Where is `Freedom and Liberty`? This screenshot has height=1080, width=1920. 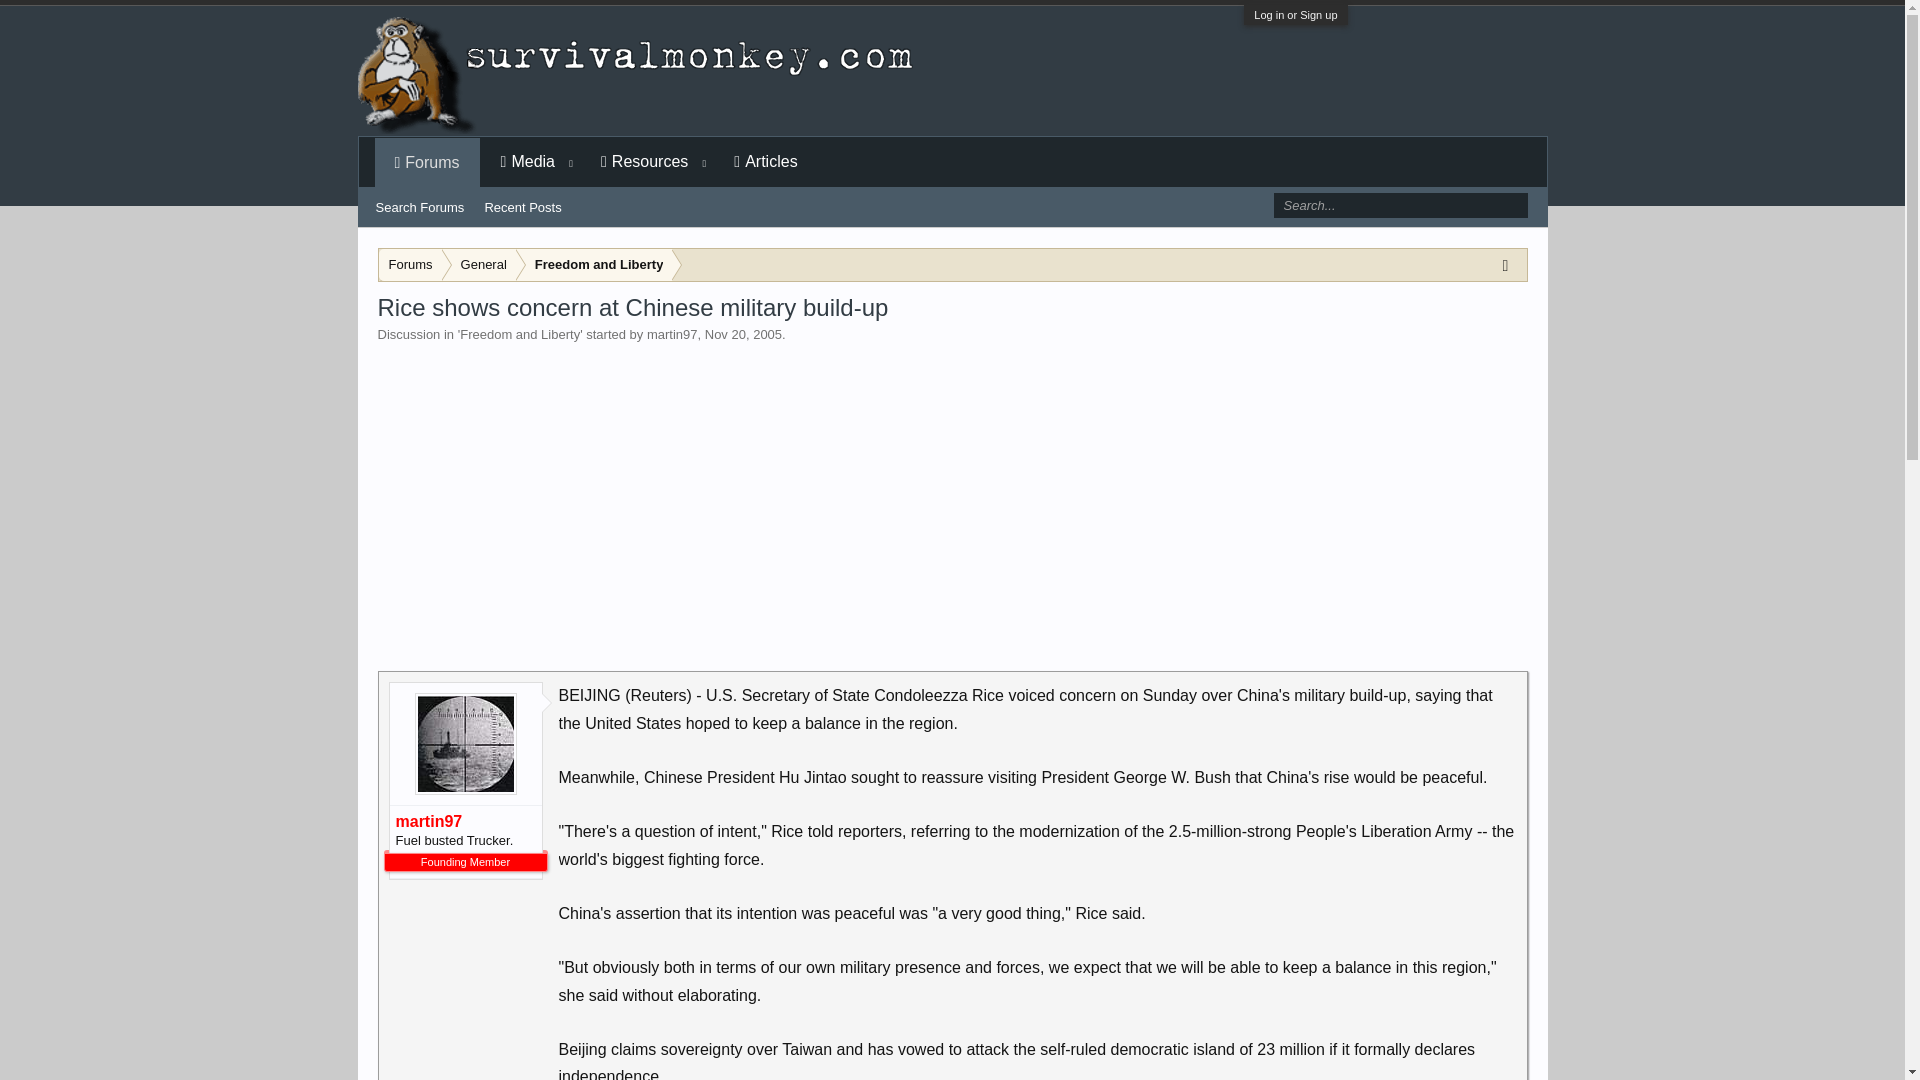 Freedom and Liberty is located at coordinates (594, 265).